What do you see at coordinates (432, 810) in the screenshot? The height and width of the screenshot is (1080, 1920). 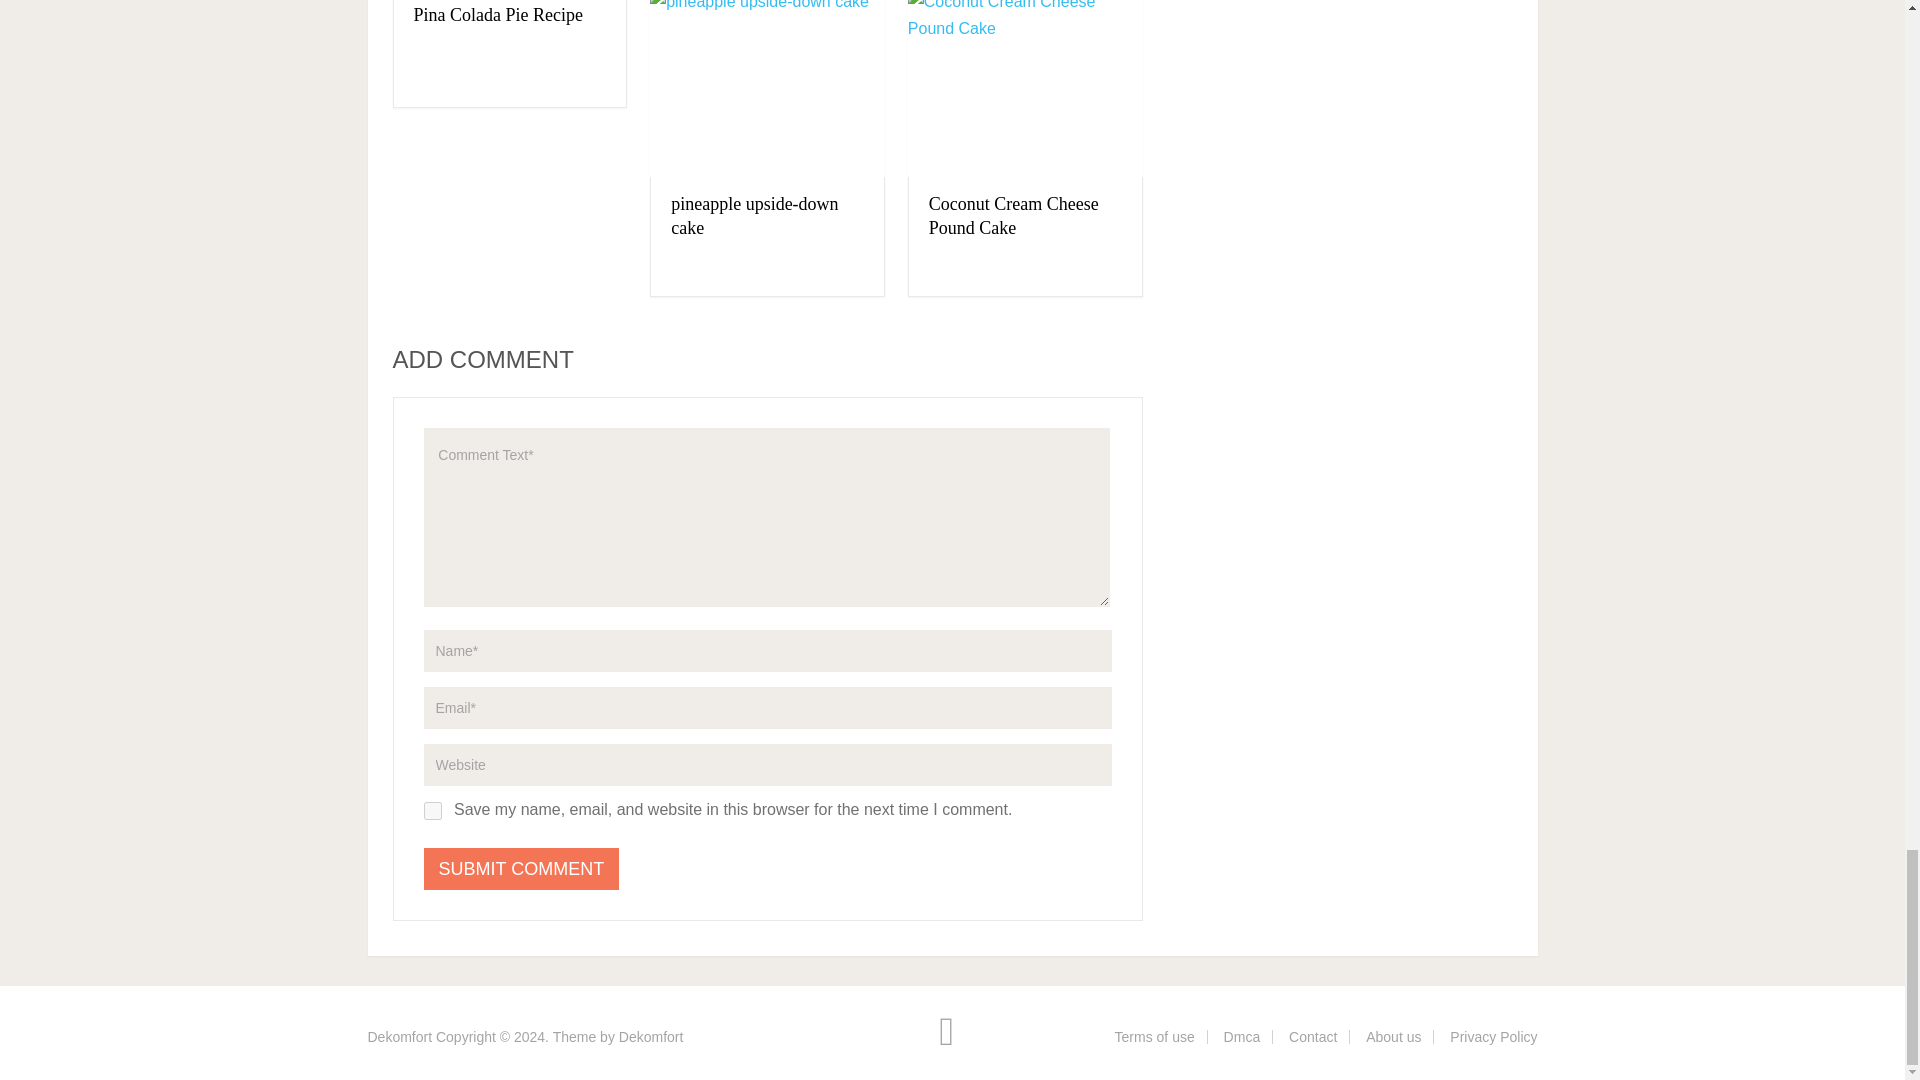 I see `yes` at bounding box center [432, 810].